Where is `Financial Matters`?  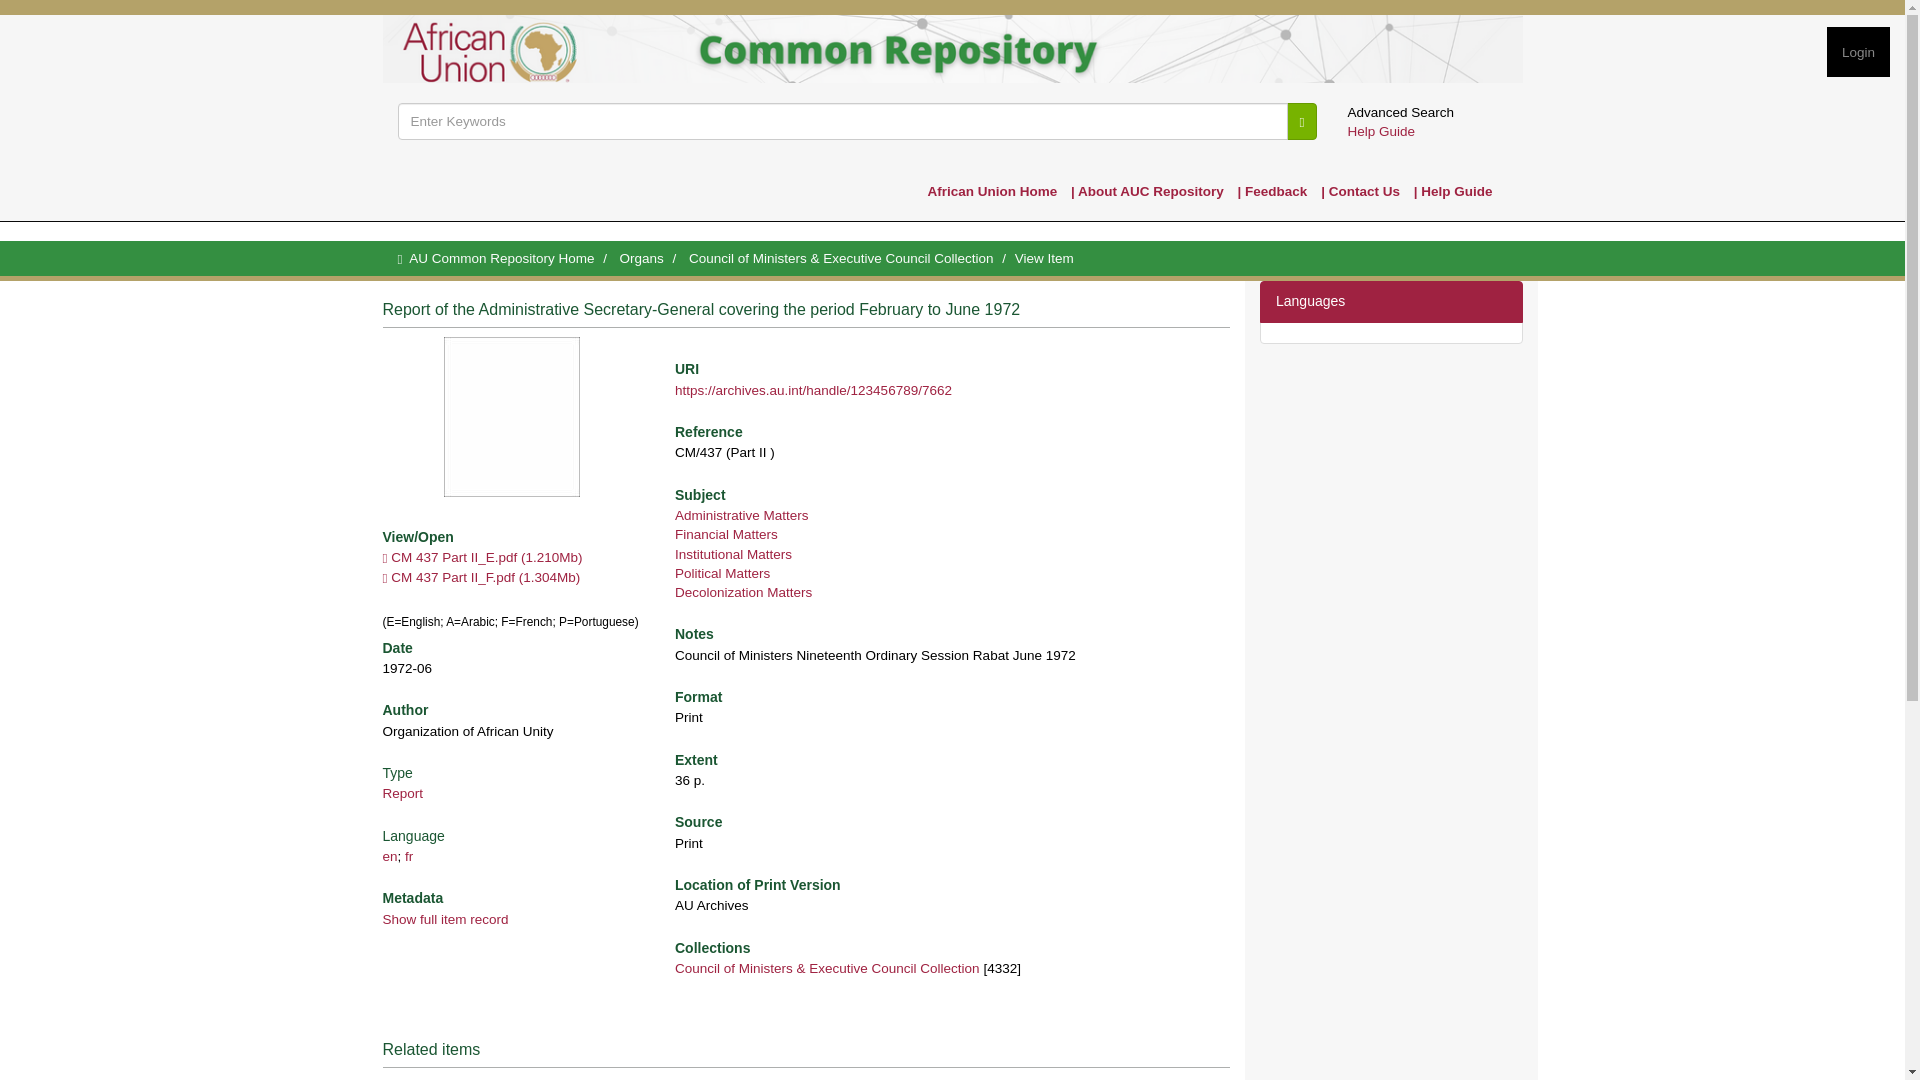 Financial Matters is located at coordinates (726, 534).